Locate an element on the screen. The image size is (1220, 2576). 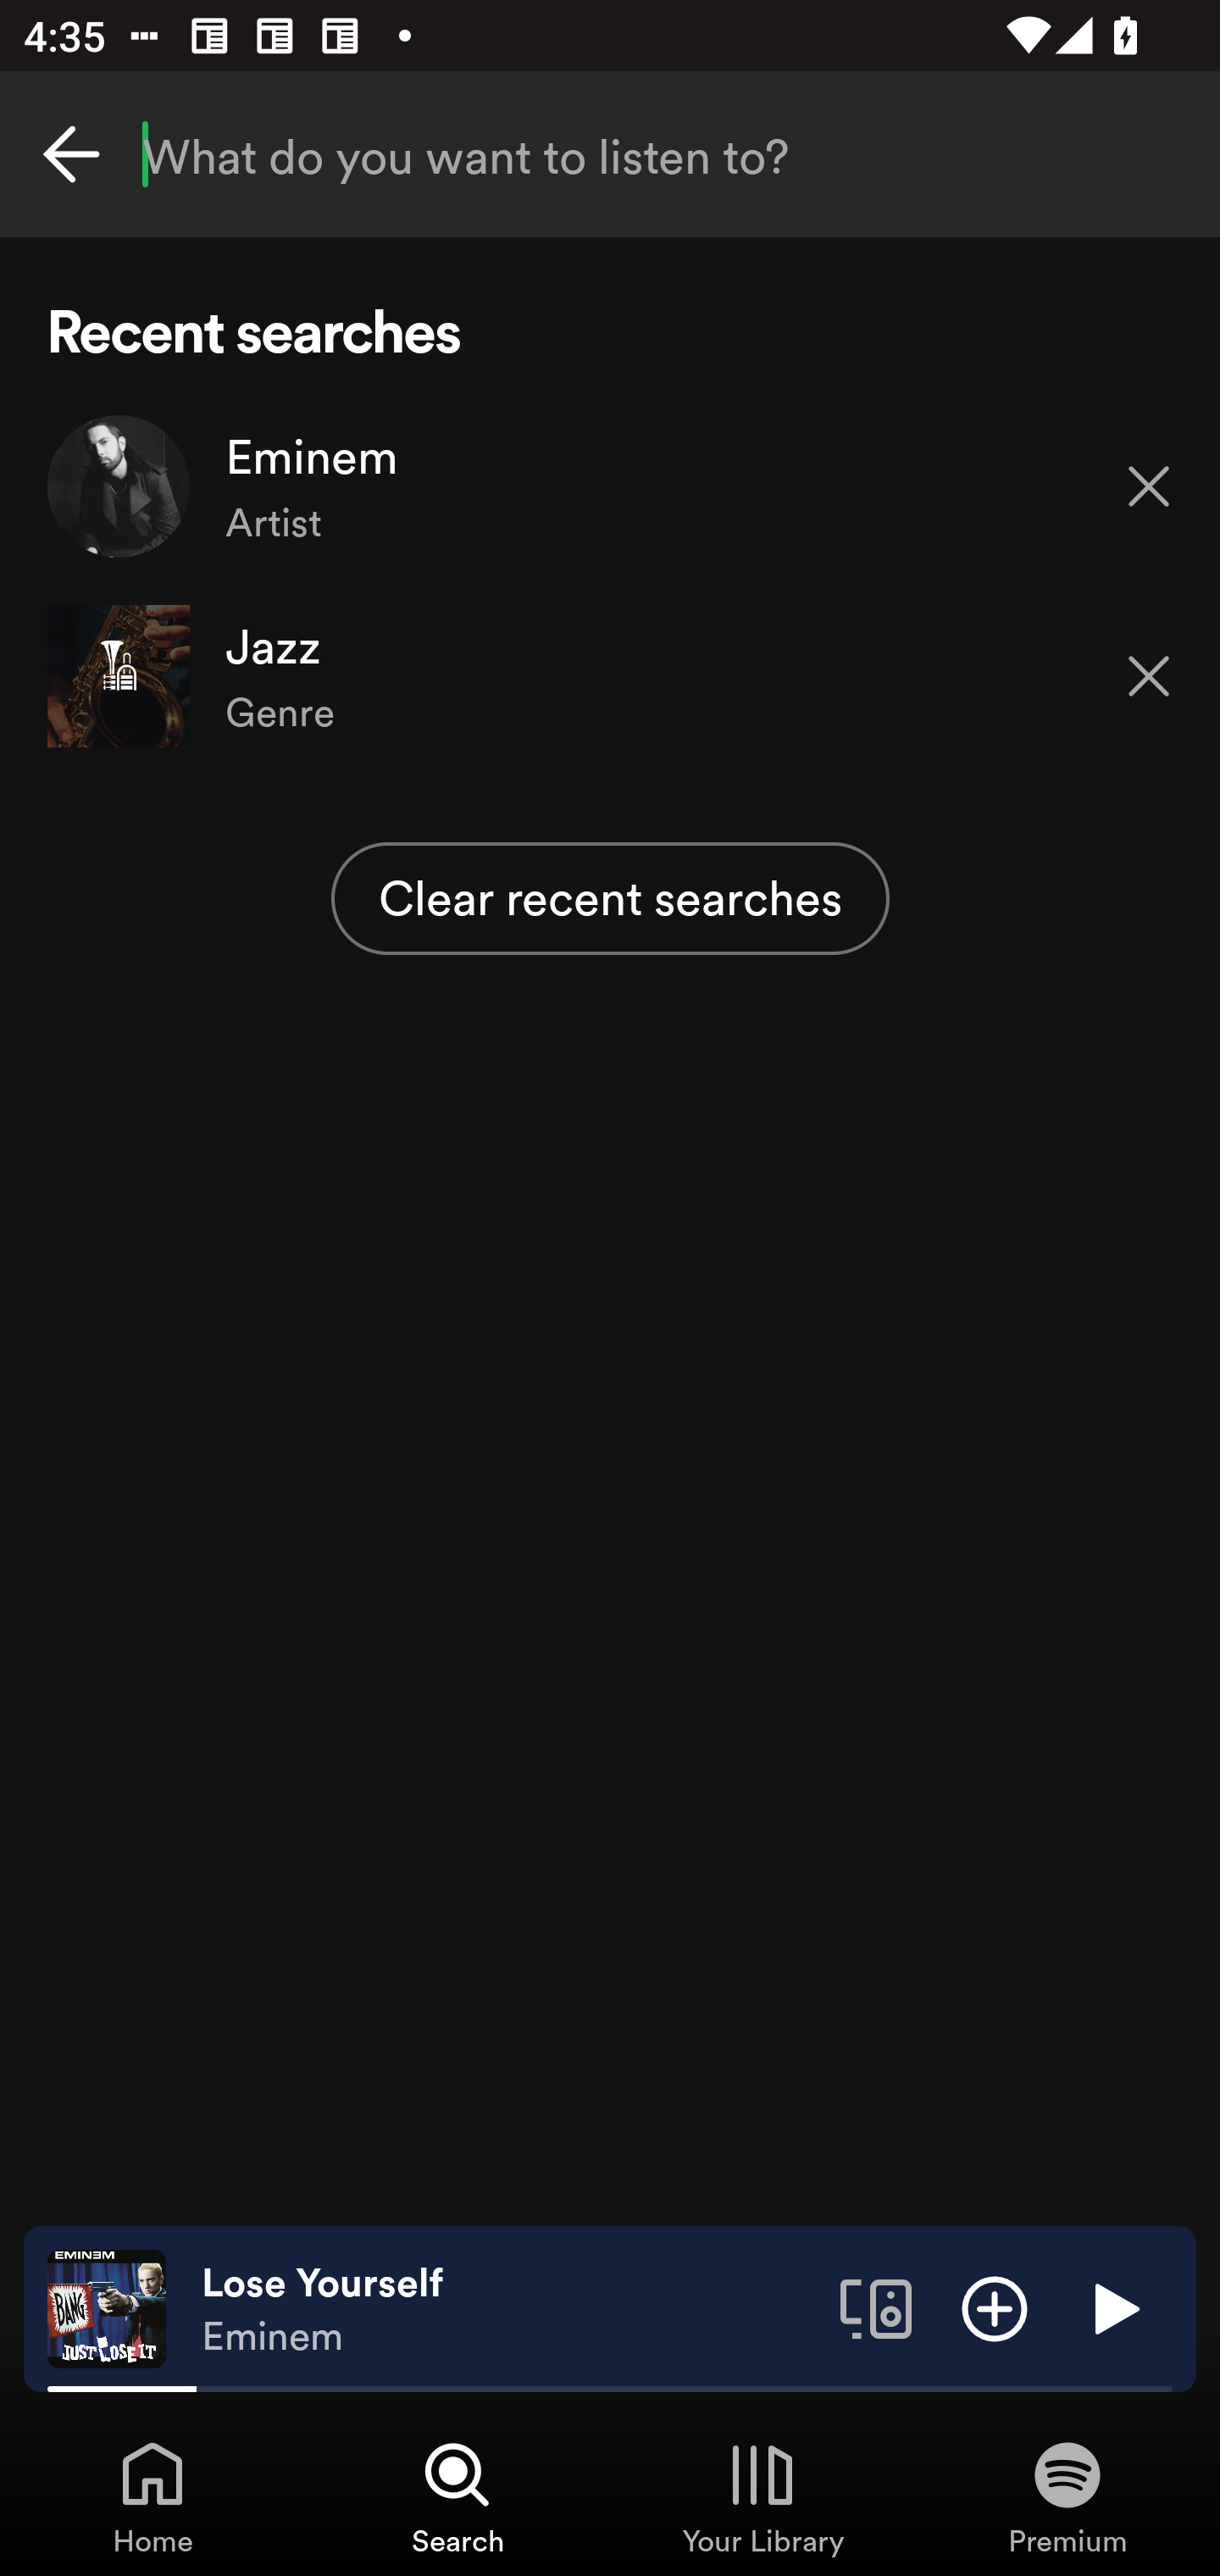
Your Library, Tab 3 of 4 Your Library Your Library is located at coordinates (762, 2496).